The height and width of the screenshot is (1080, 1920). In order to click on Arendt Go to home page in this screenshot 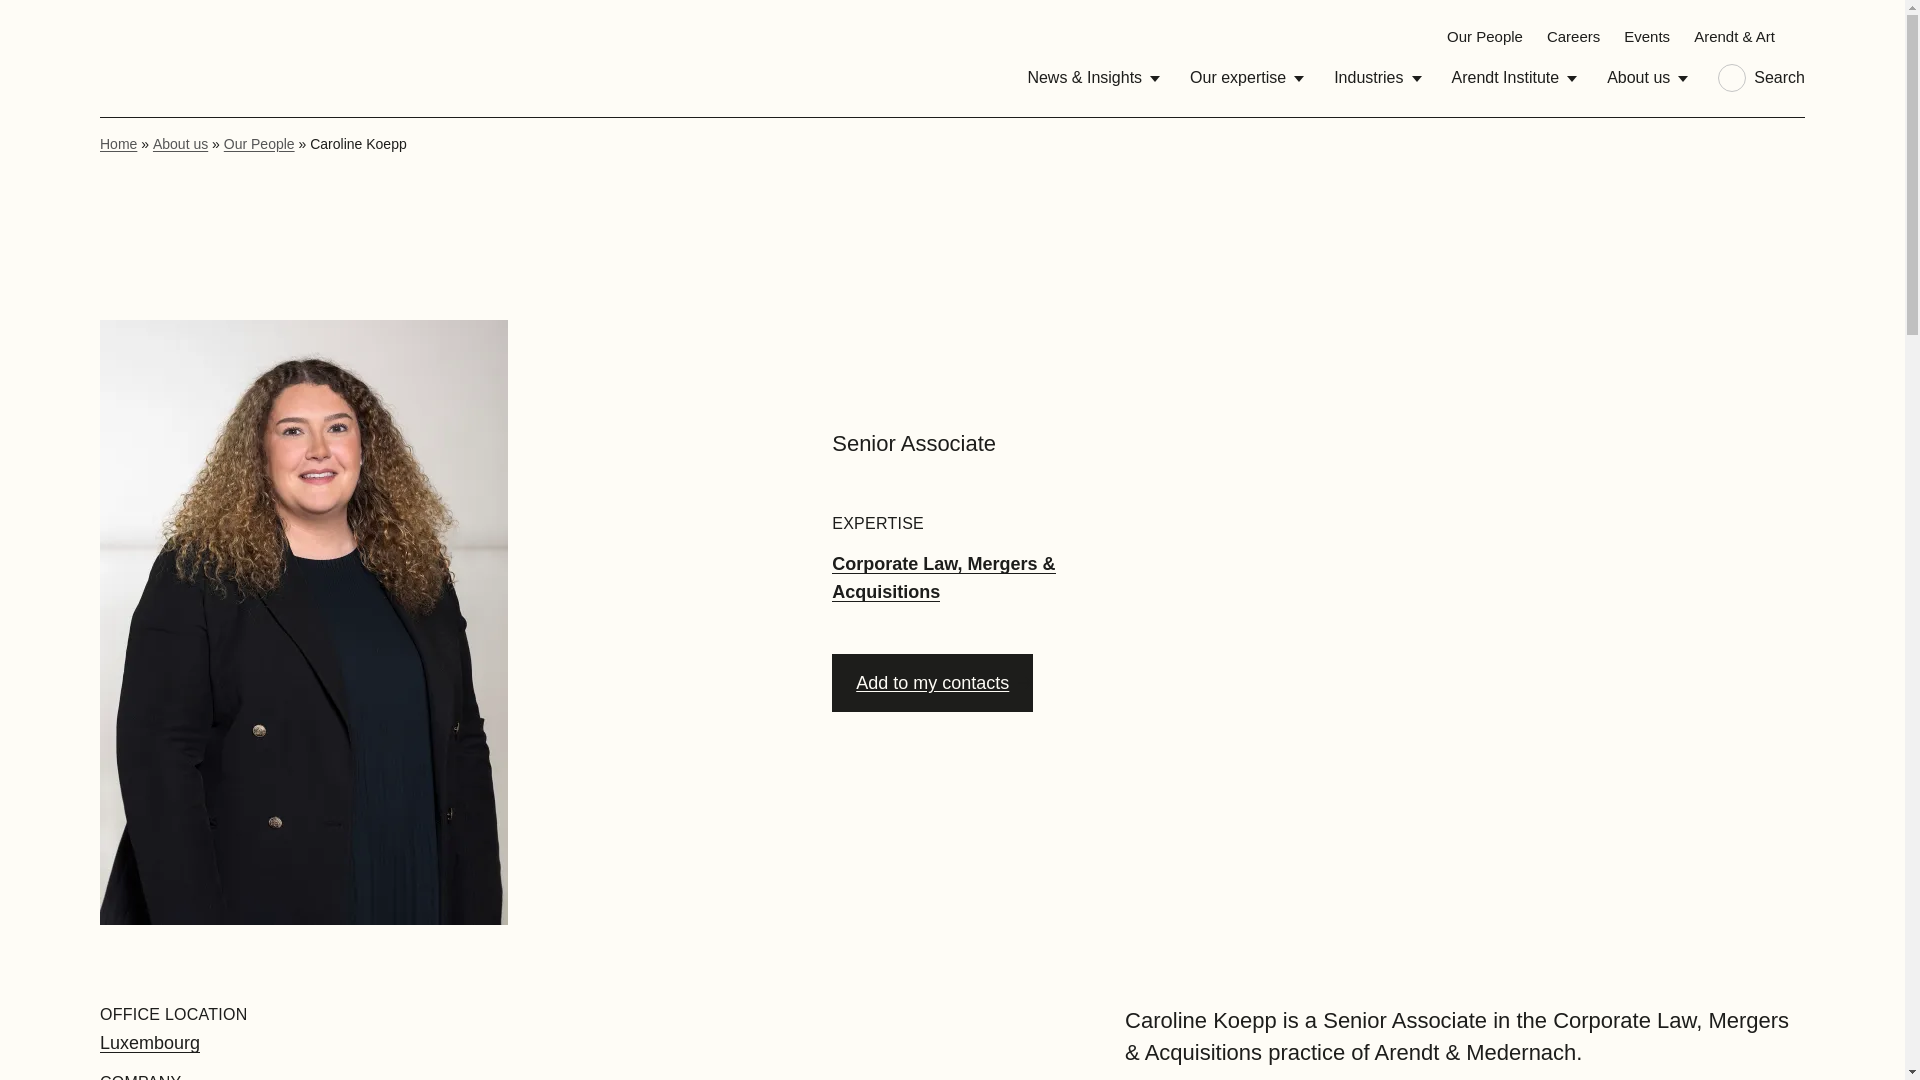, I will do `click(147, 58)`.